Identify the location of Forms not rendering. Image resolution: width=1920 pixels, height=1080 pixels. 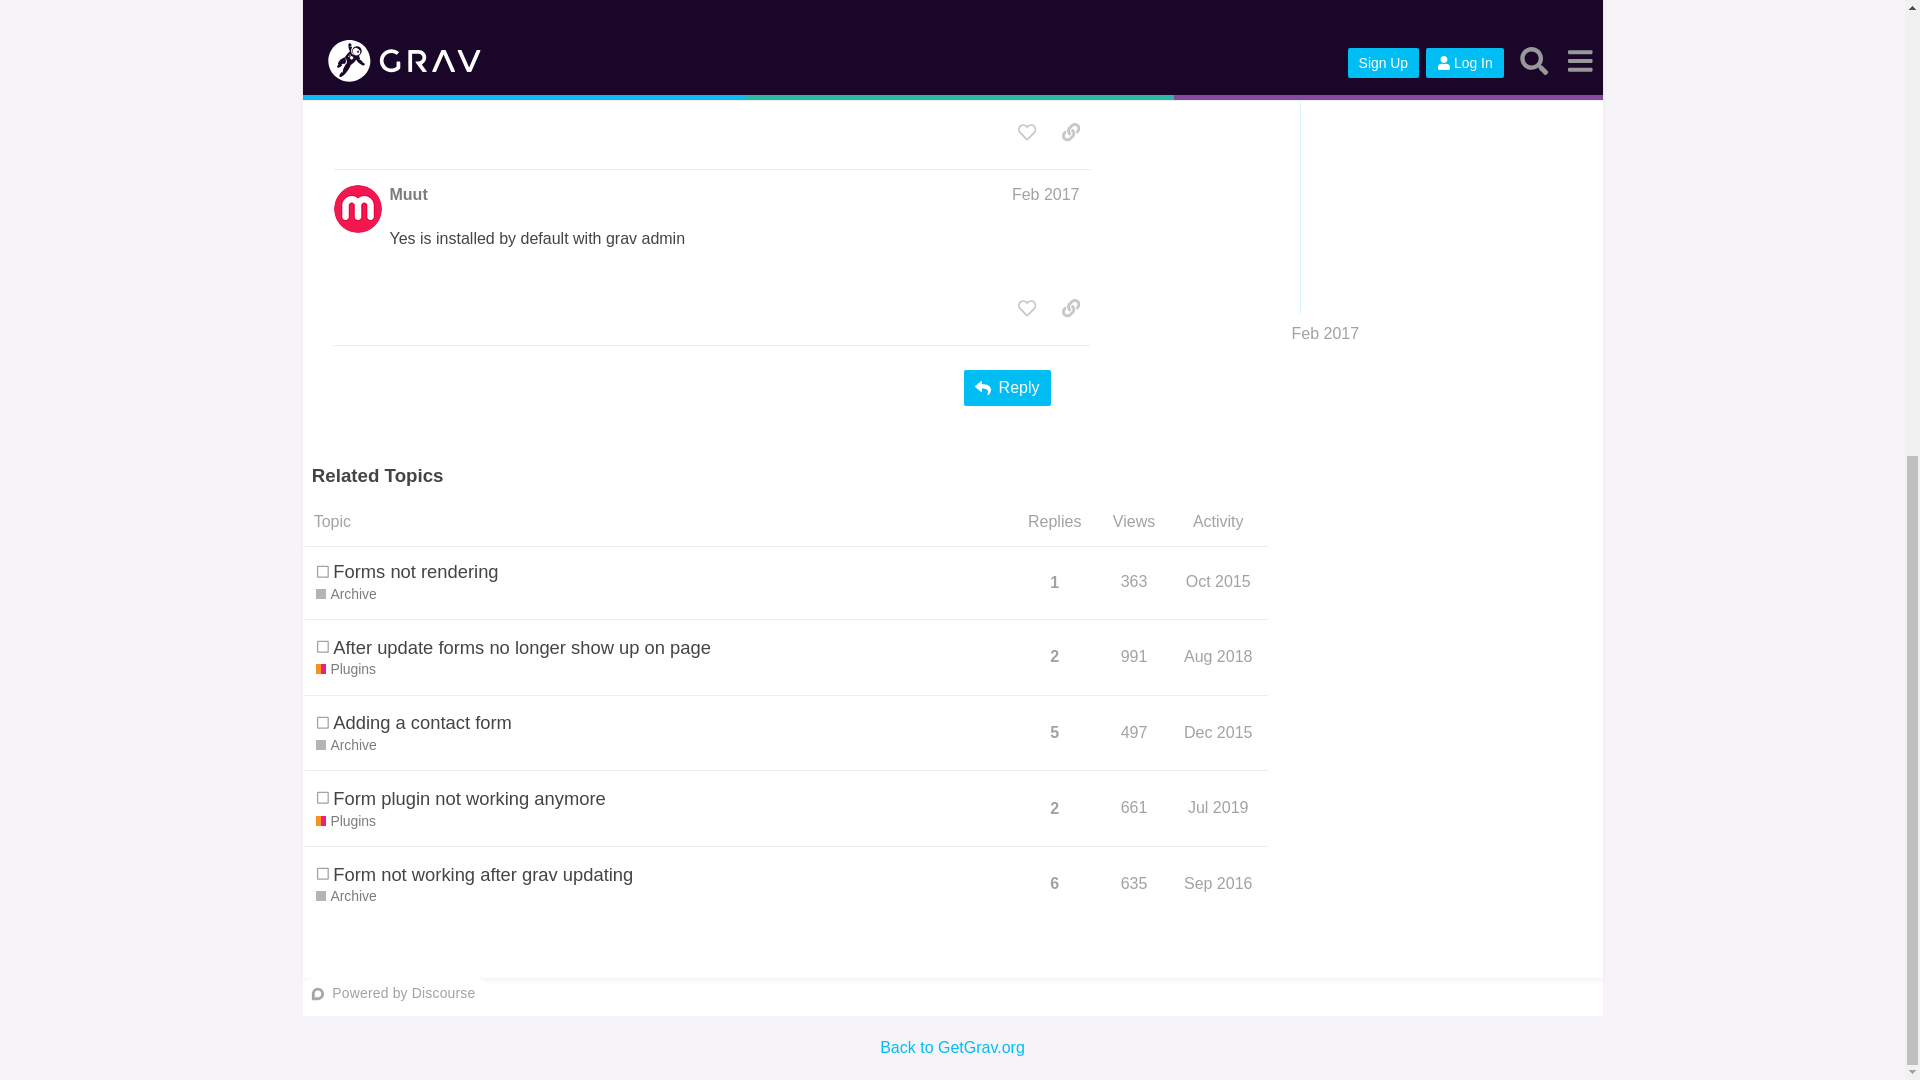
(414, 572).